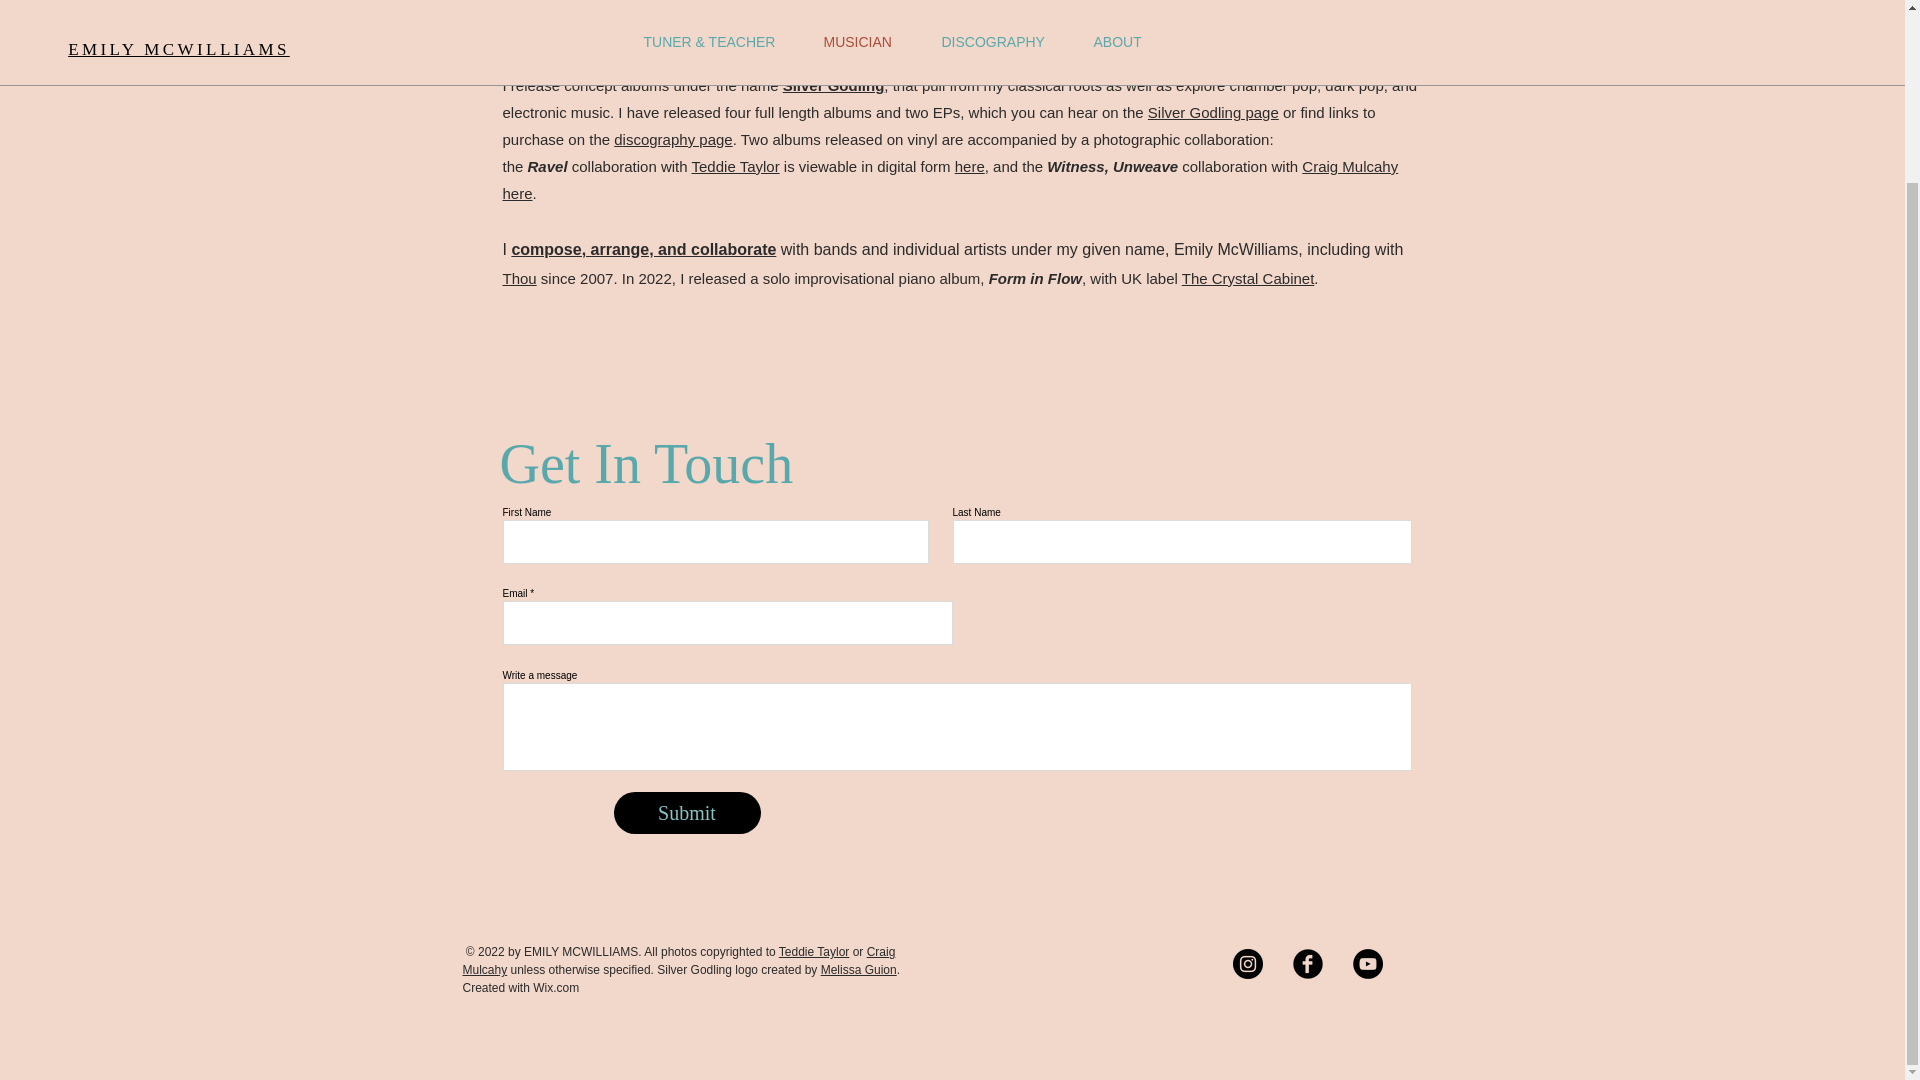 Image resolution: width=1920 pixels, height=1080 pixels. I want to click on Teddie Taylor, so click(735, 166).